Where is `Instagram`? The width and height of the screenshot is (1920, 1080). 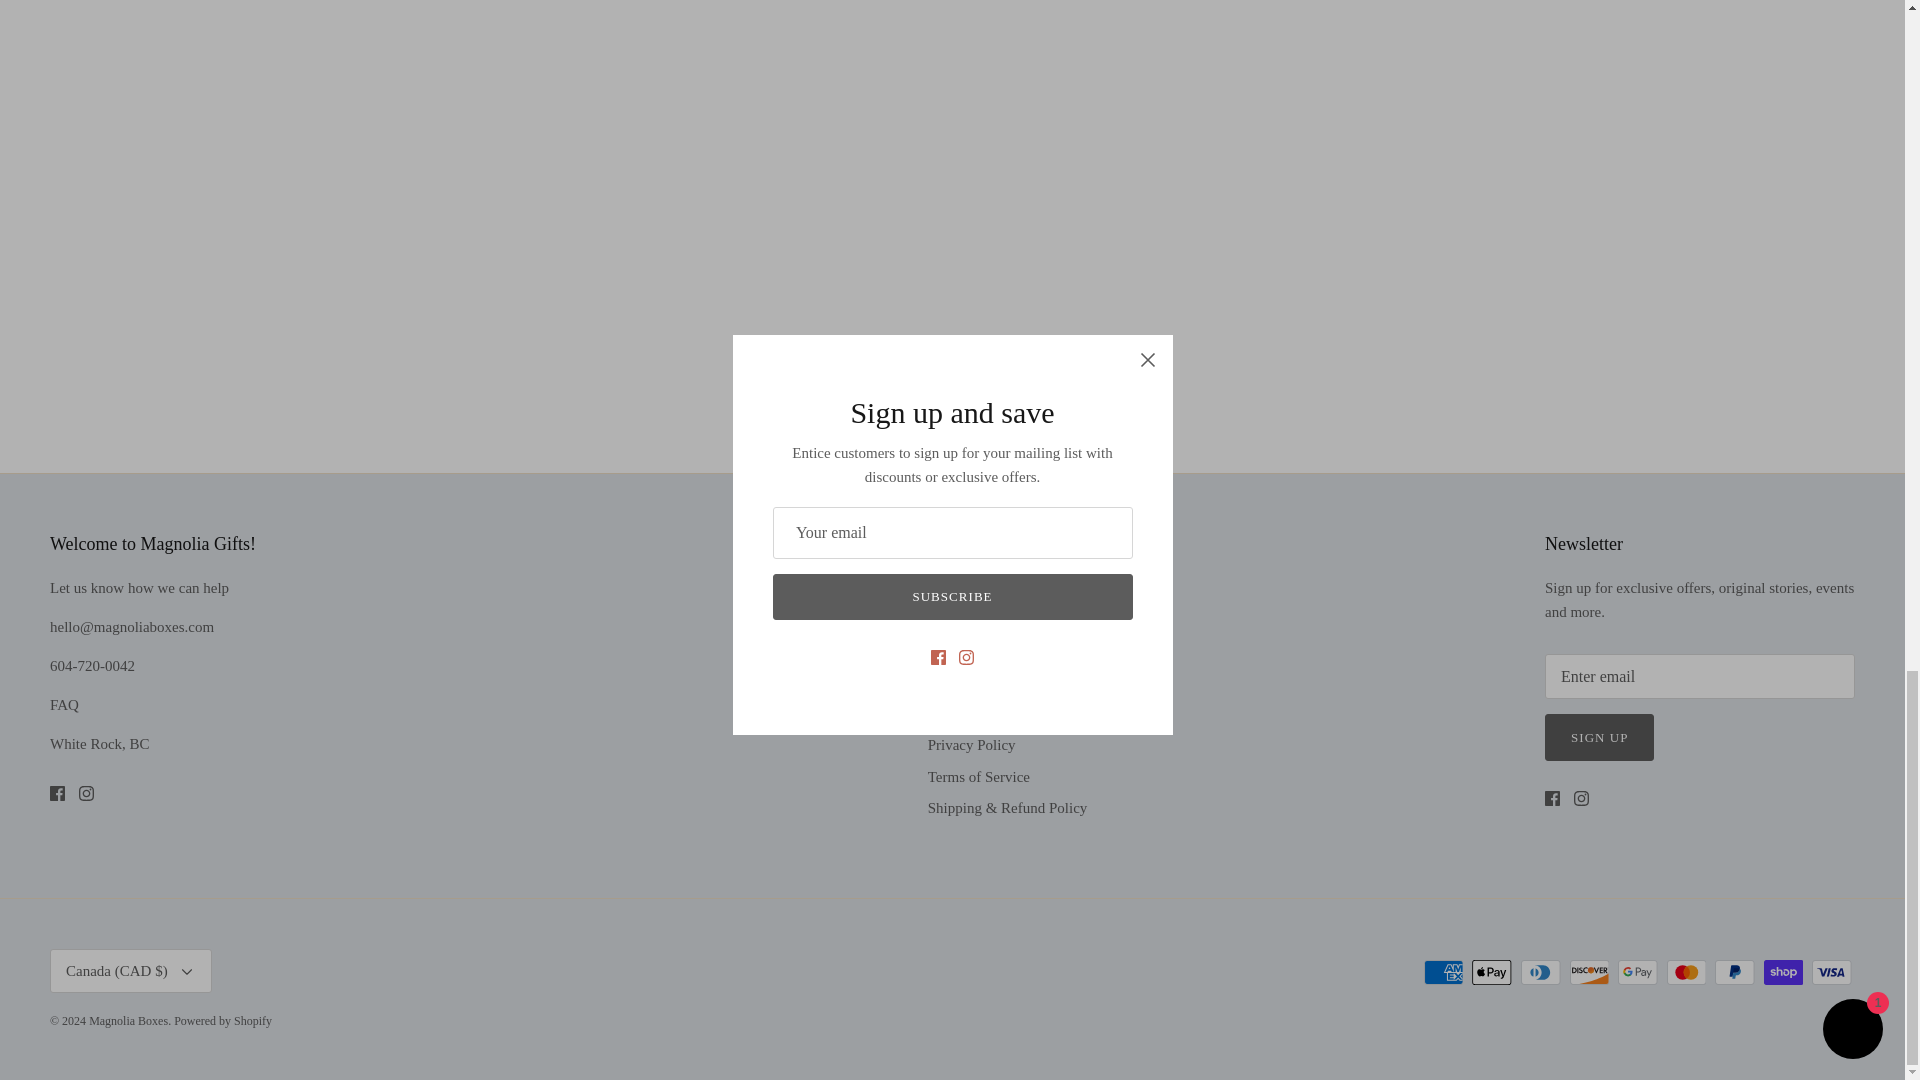
Instagram is located at coordinates (86, 794).